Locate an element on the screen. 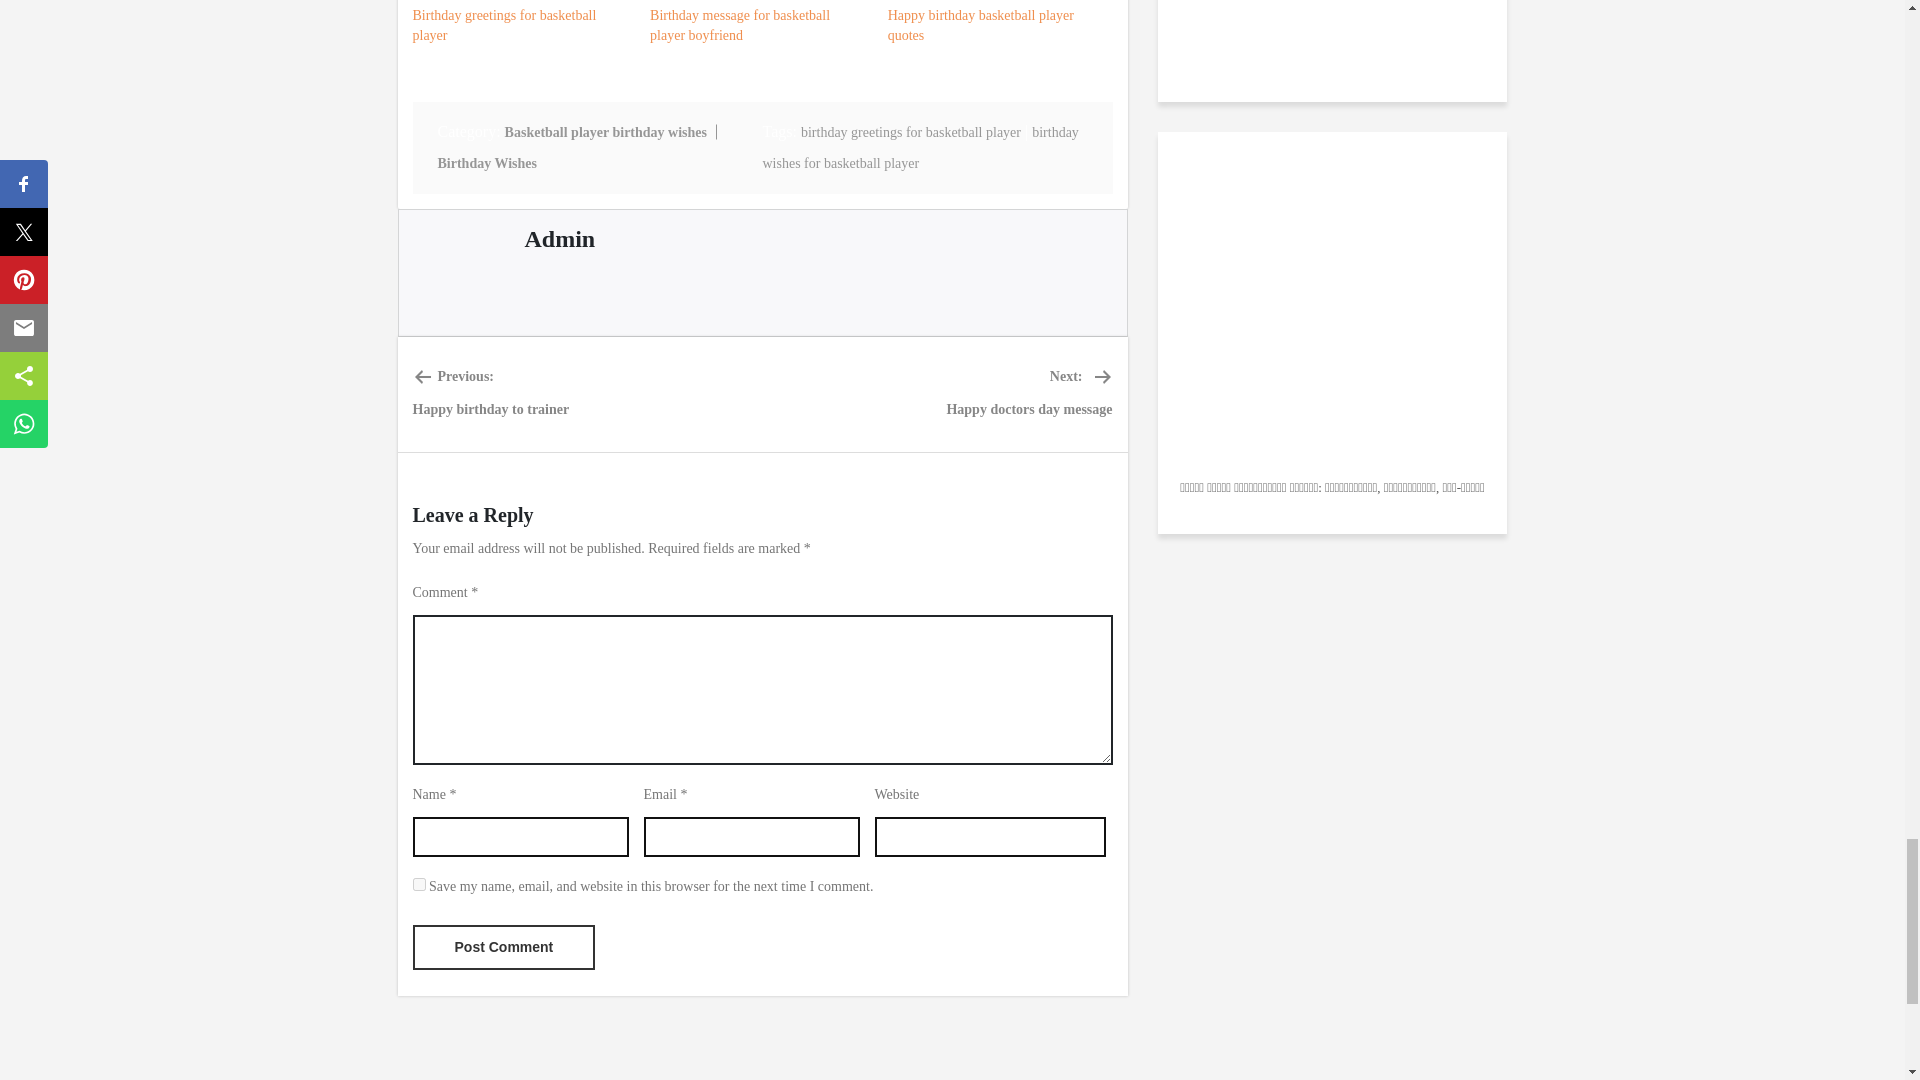  Birthday greetings for basketball player is located at coordinates (920, 148).